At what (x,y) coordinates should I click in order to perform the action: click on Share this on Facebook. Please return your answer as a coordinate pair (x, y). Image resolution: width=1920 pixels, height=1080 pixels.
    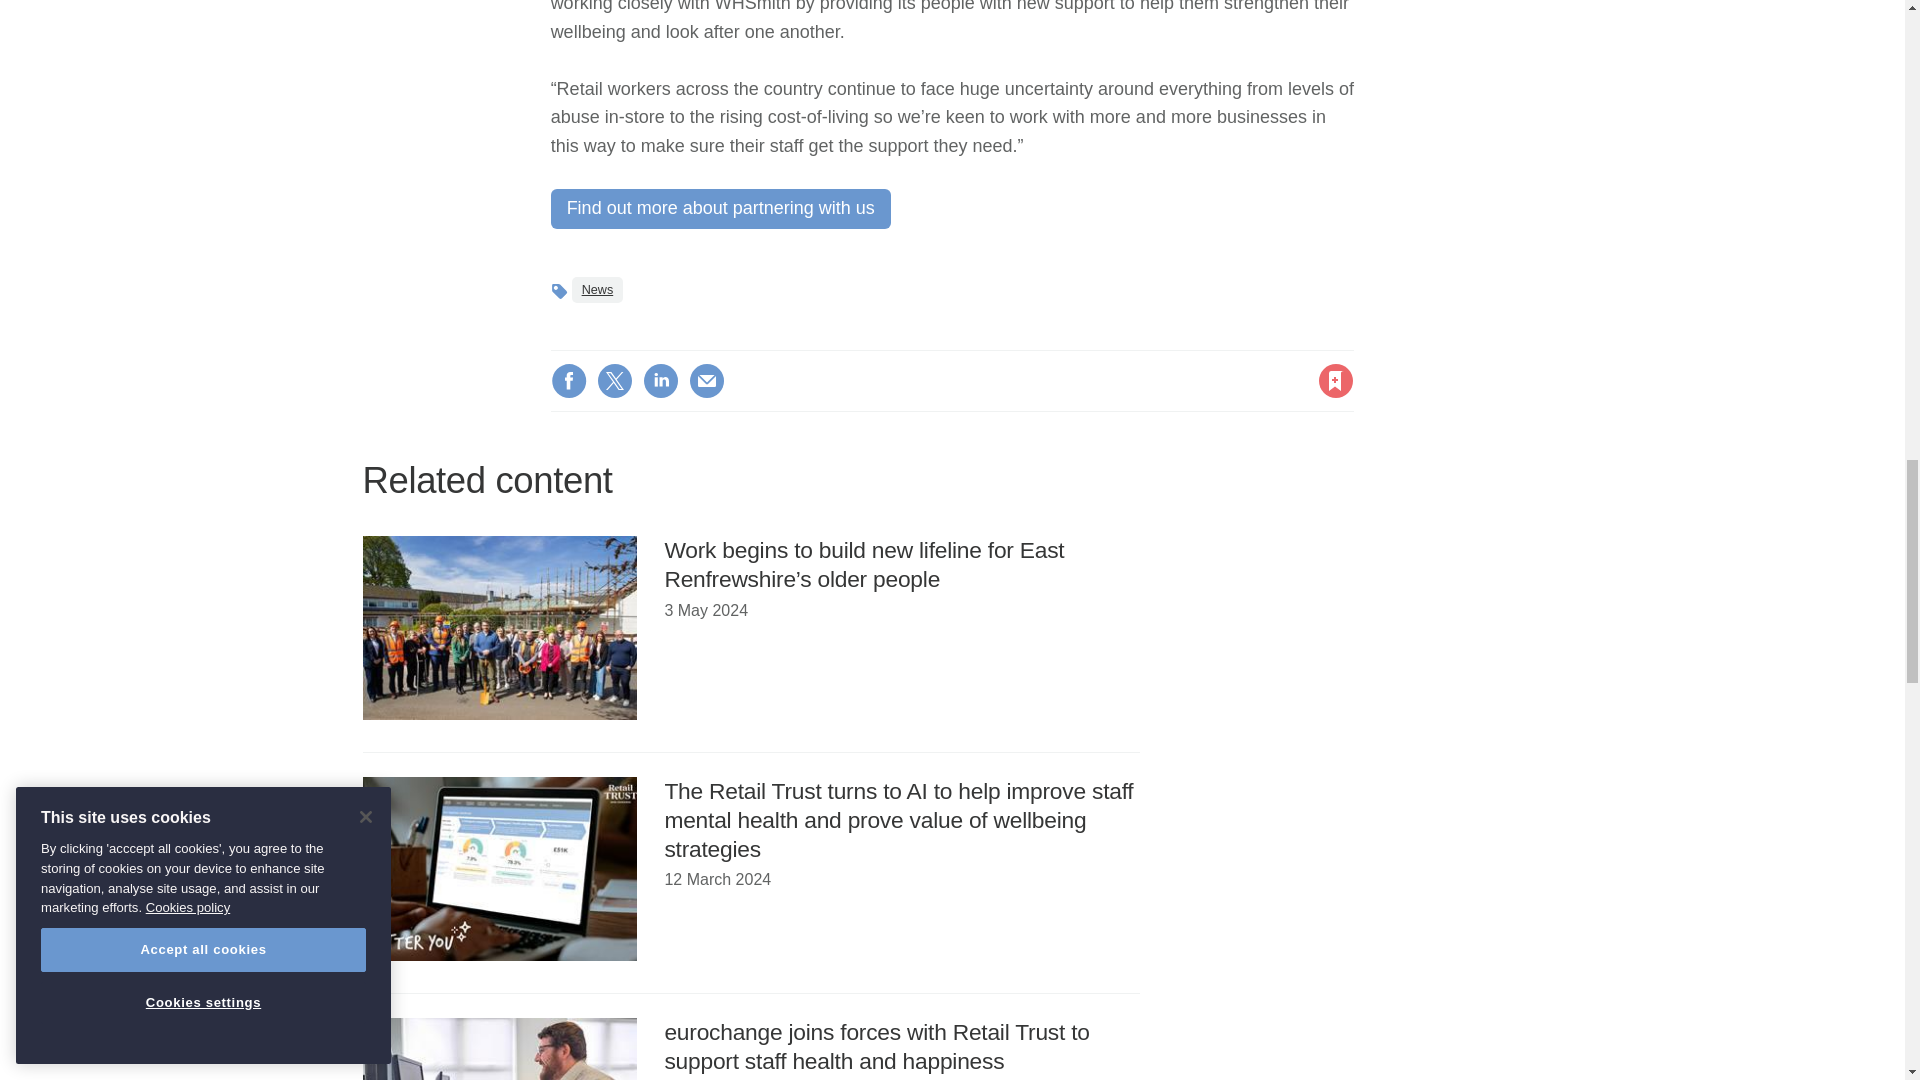
    Looking at the image, I should click on (569, 380).